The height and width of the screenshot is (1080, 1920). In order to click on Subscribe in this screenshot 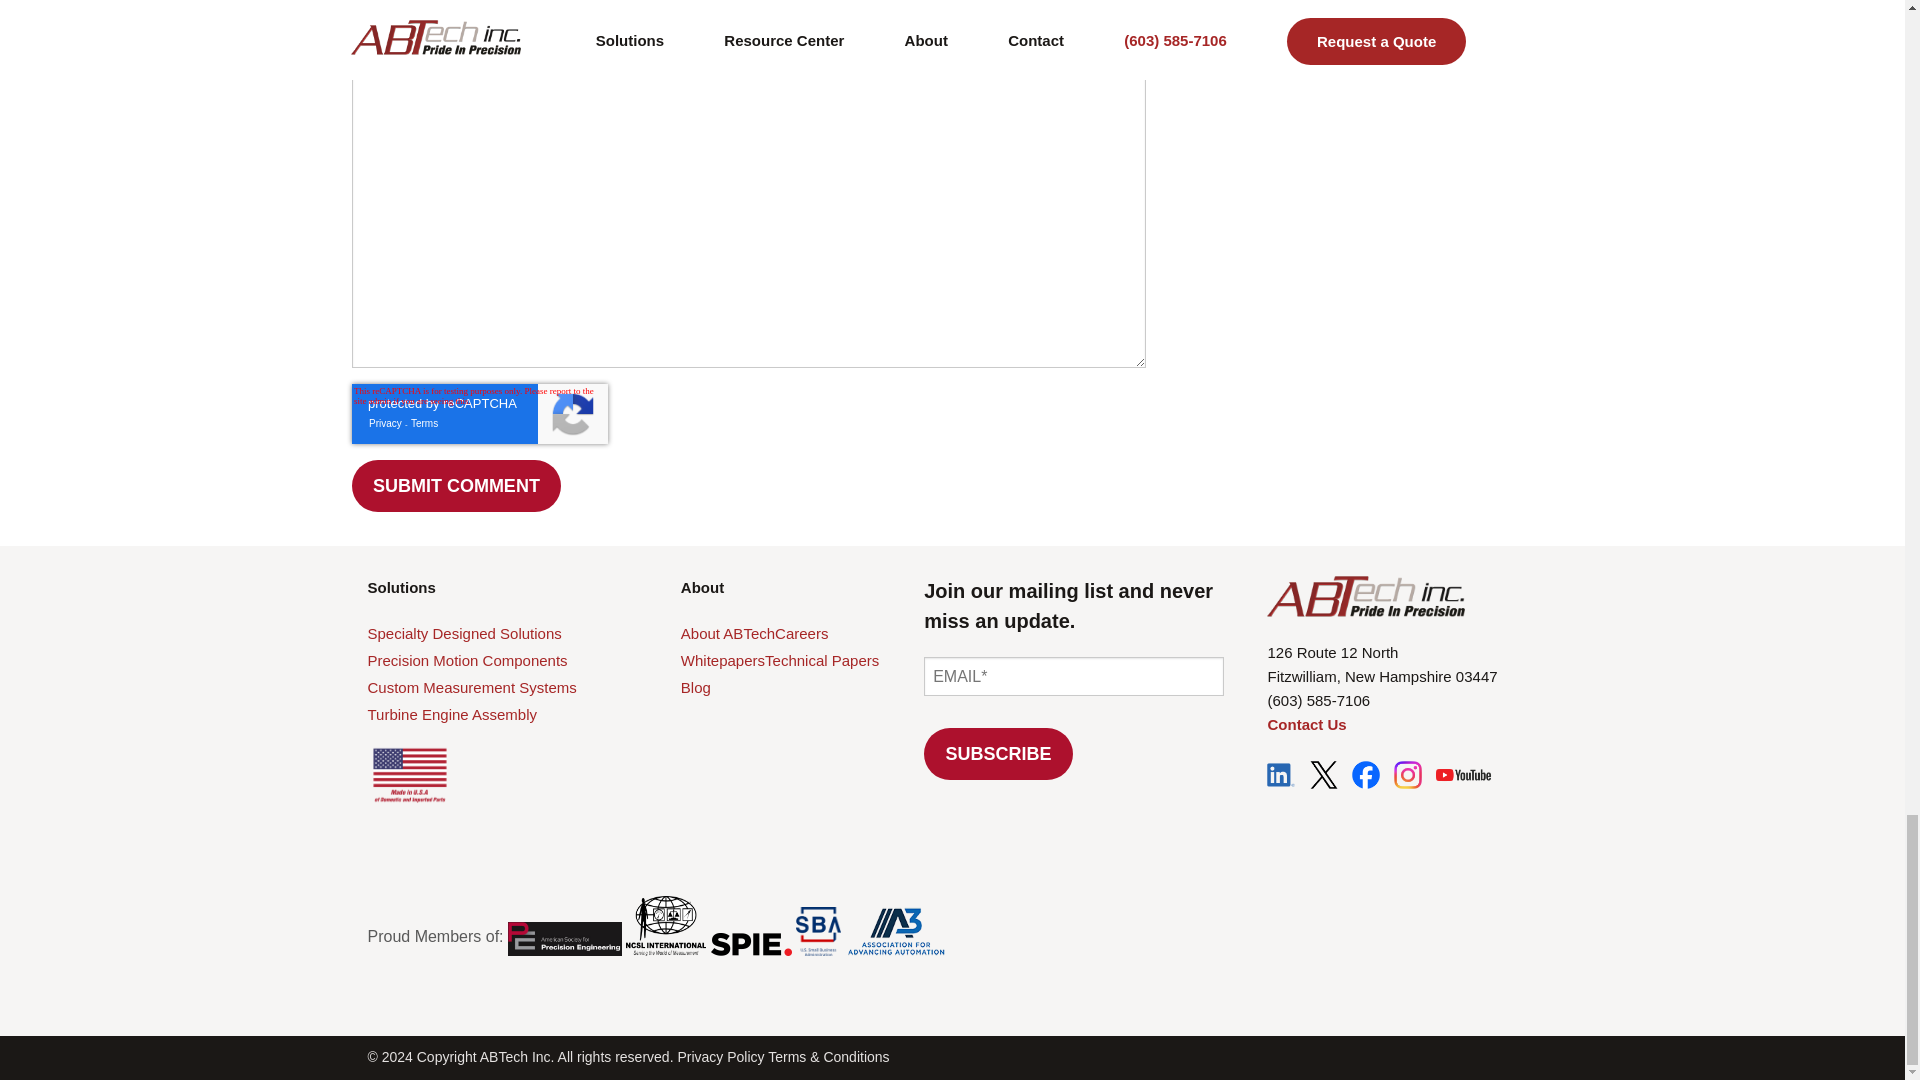, I will do `click(998, 753)`.